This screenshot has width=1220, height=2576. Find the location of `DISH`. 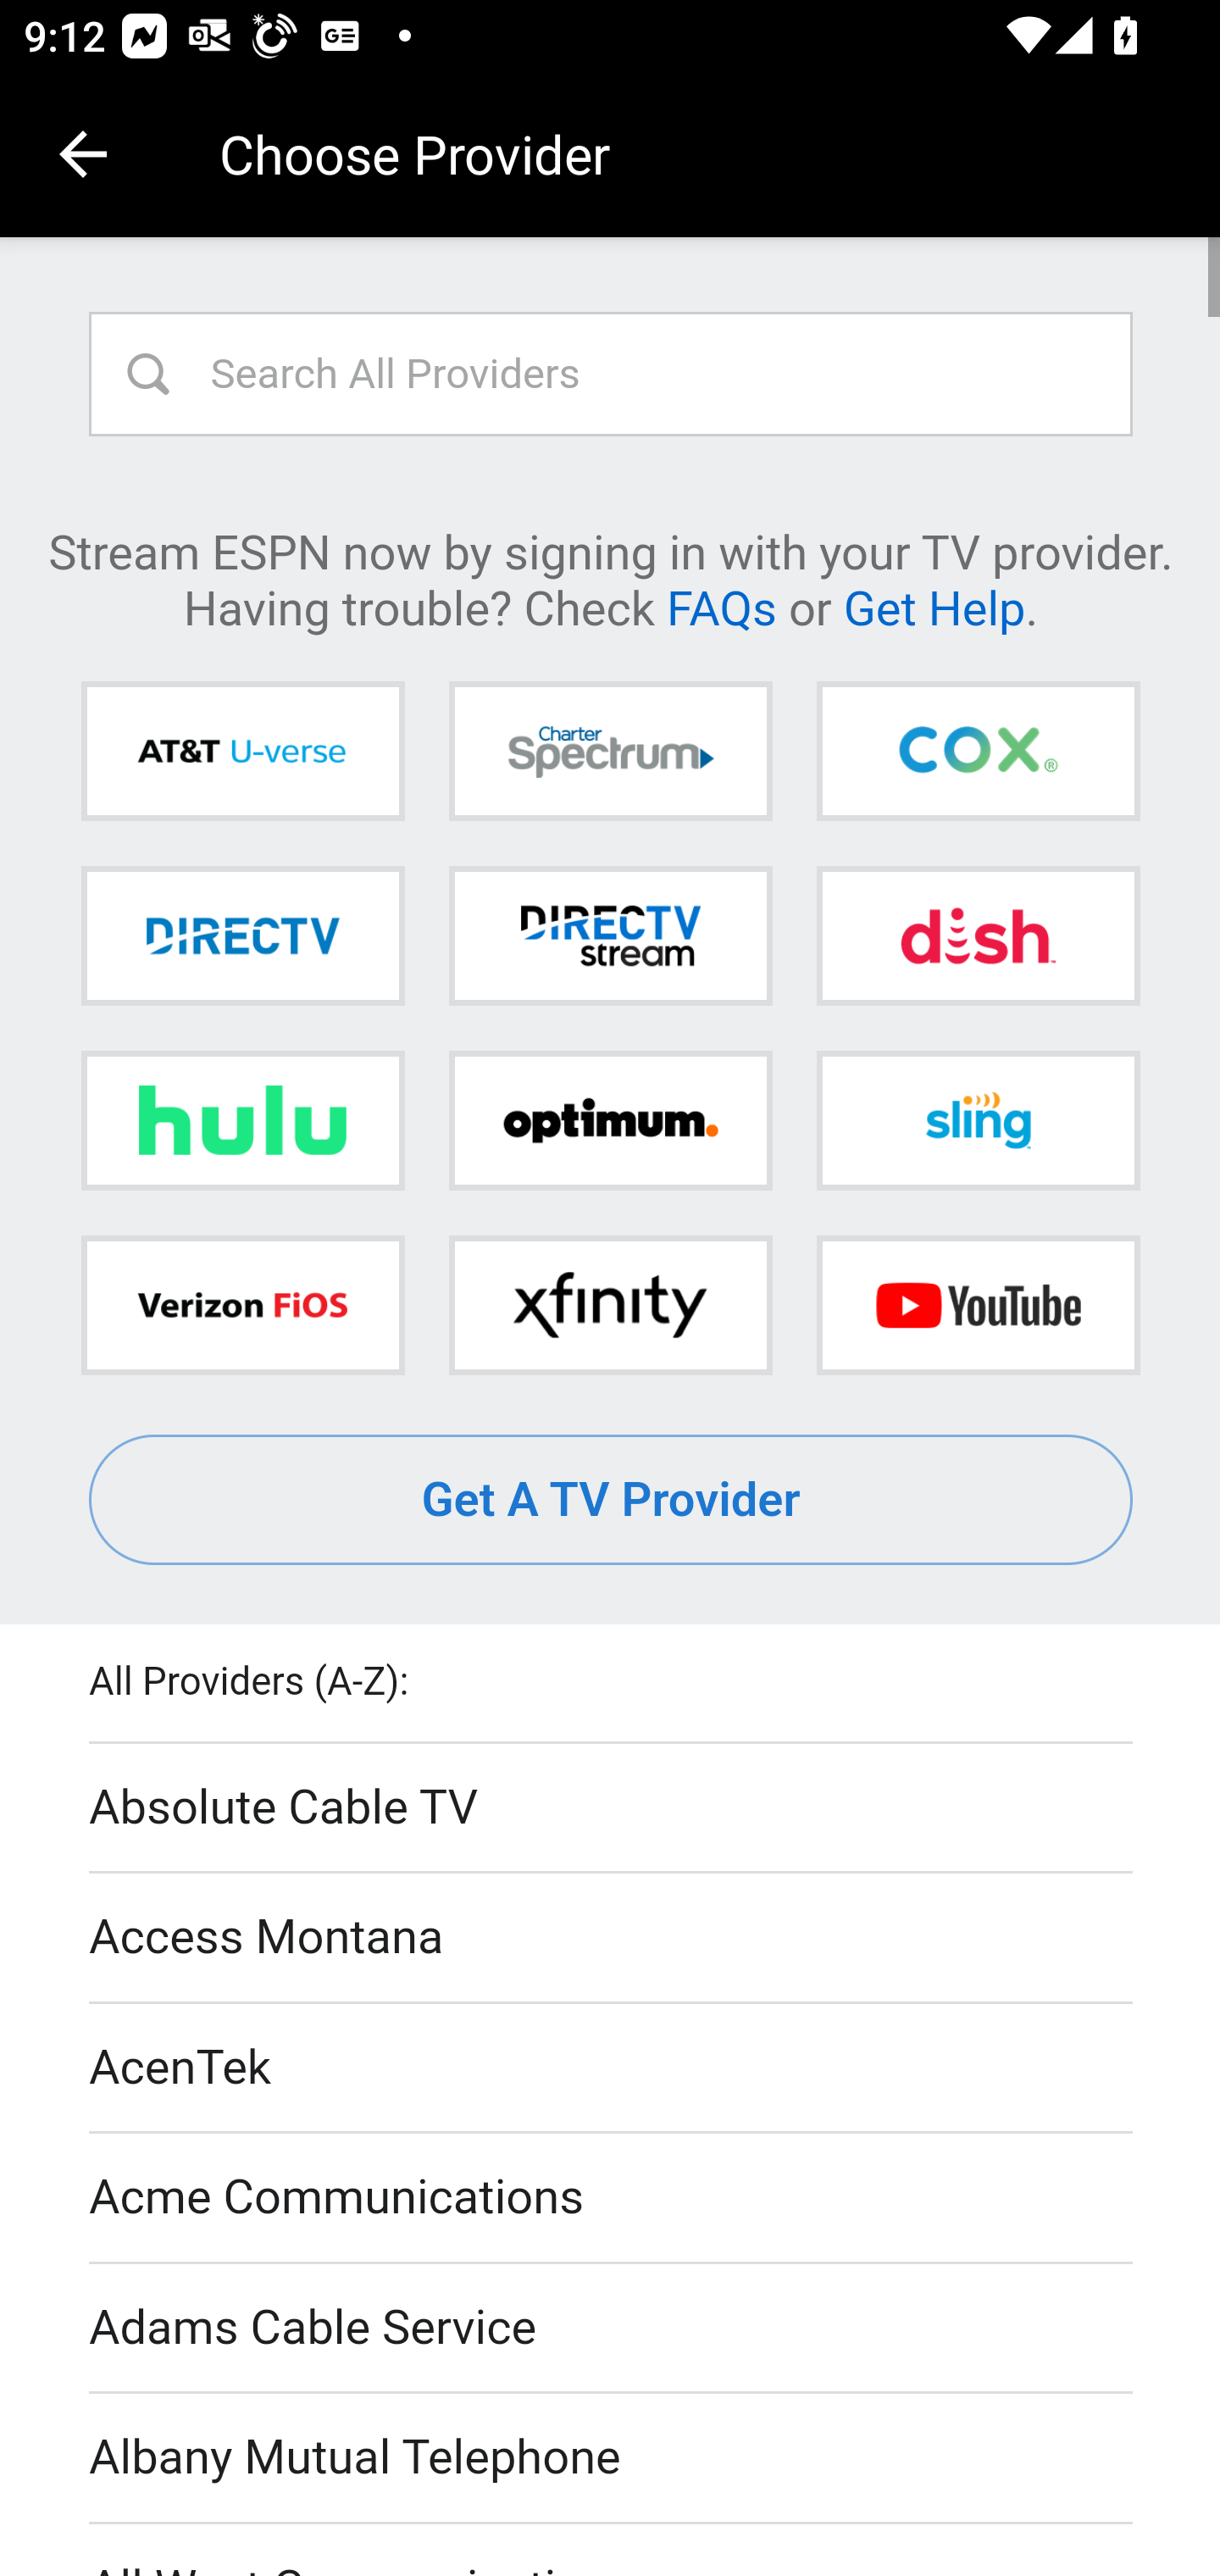

DISH is located at coordinates (978, 935).